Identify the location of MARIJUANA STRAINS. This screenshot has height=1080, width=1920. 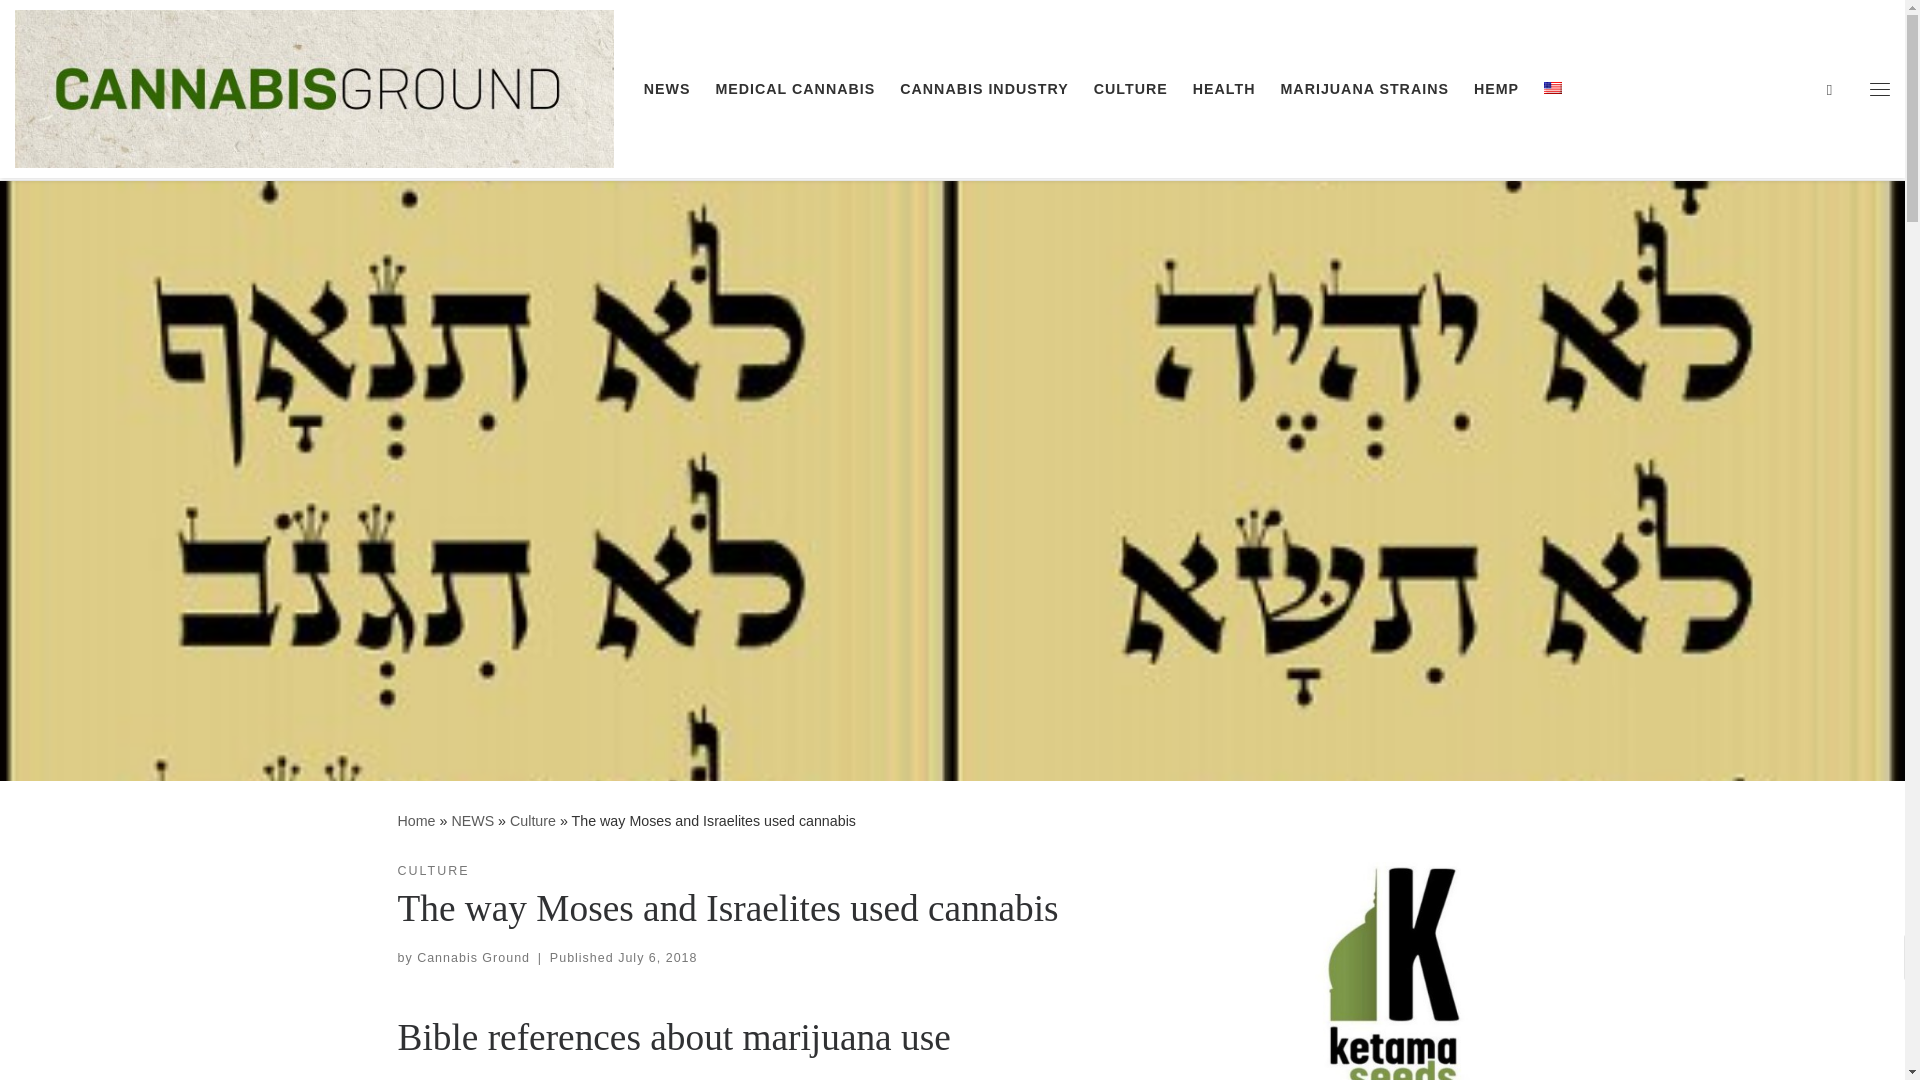
(1364, 89).